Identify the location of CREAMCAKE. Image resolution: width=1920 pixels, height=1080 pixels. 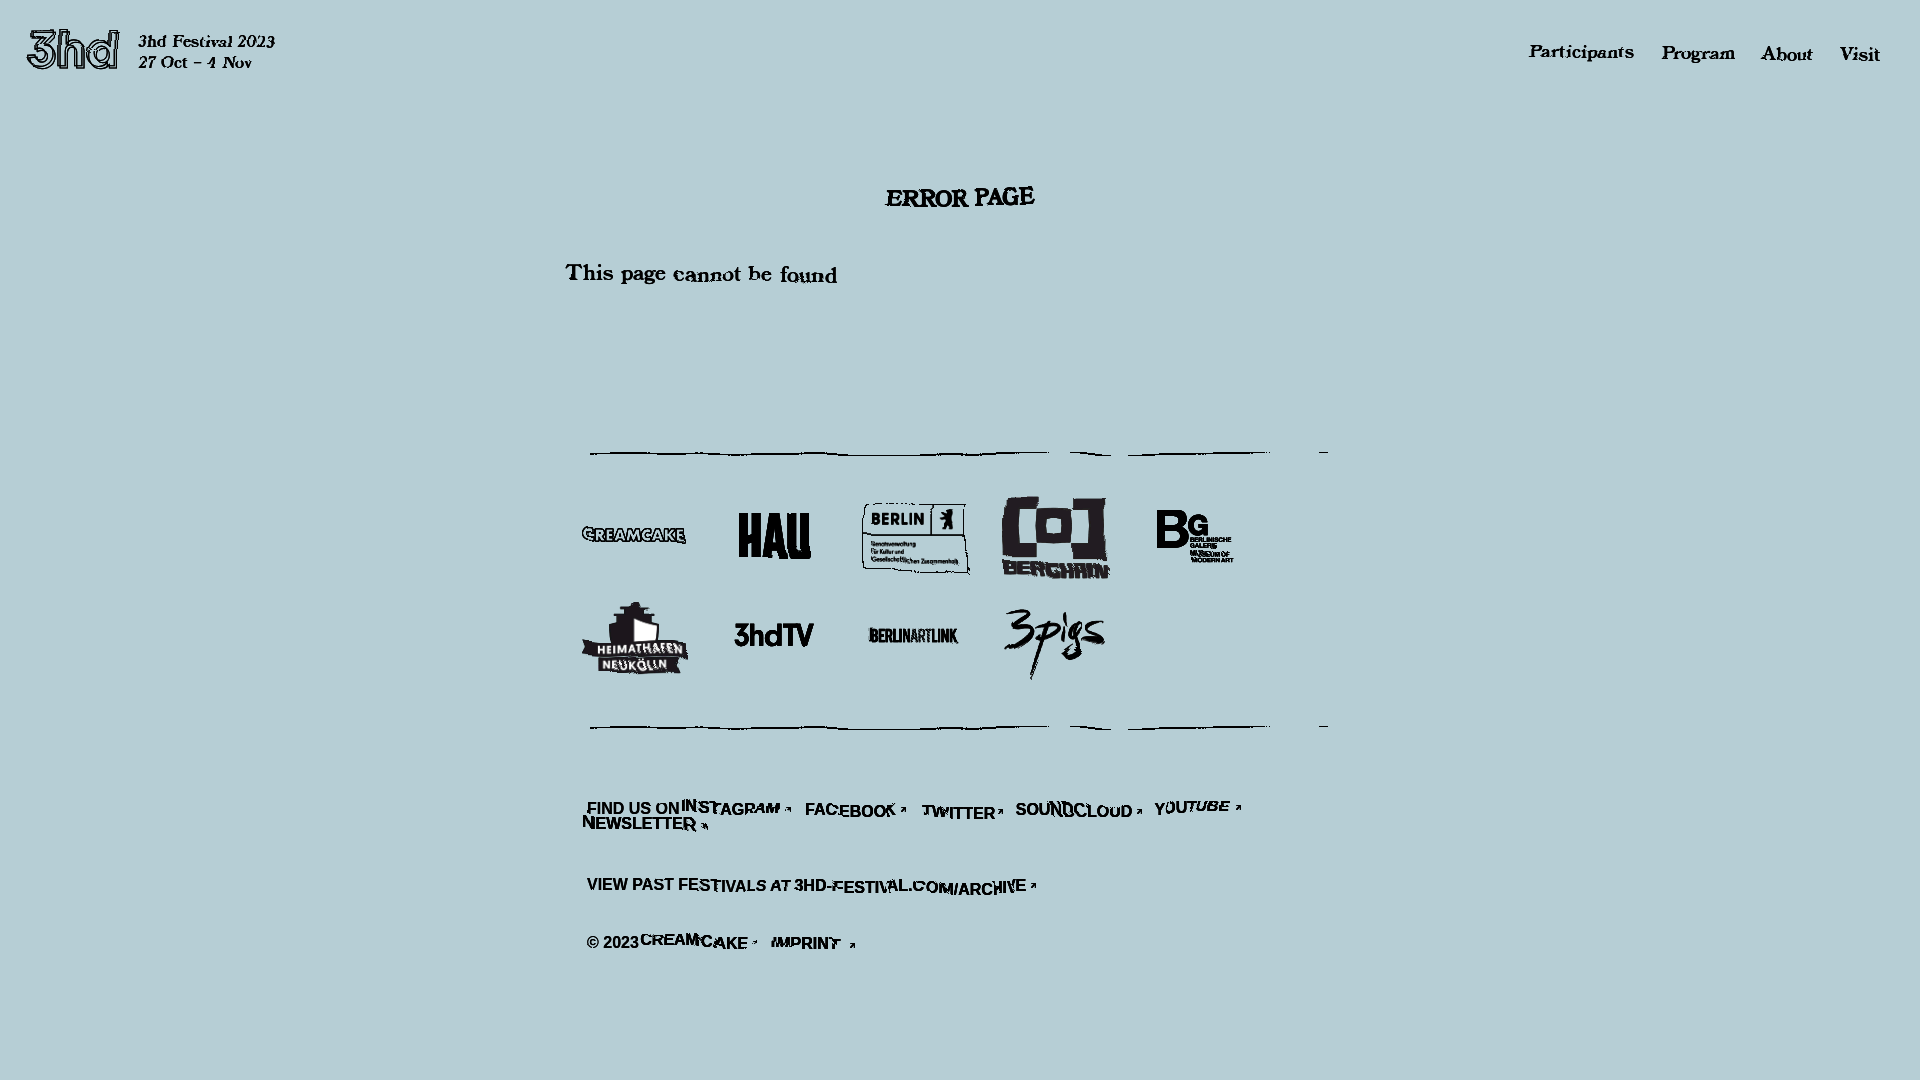
(708, 946).